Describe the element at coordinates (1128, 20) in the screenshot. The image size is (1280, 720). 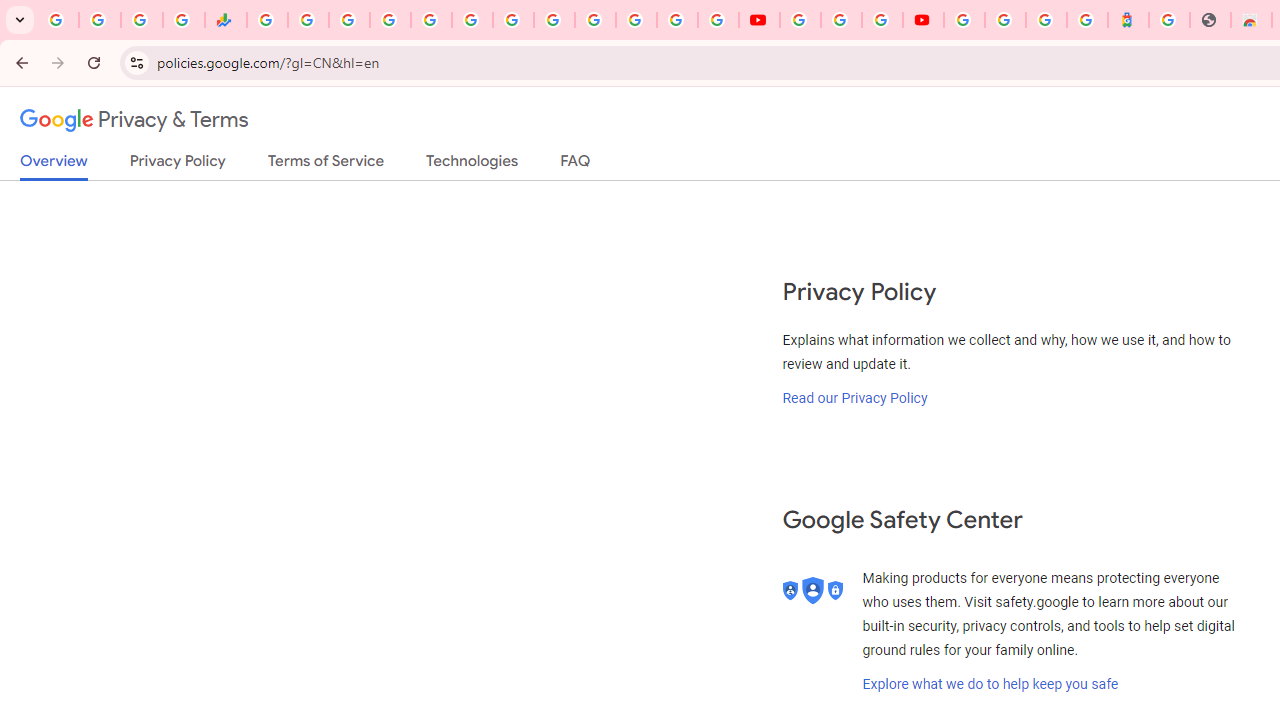
I see `Atour Hotel - Google hotels` at that location.